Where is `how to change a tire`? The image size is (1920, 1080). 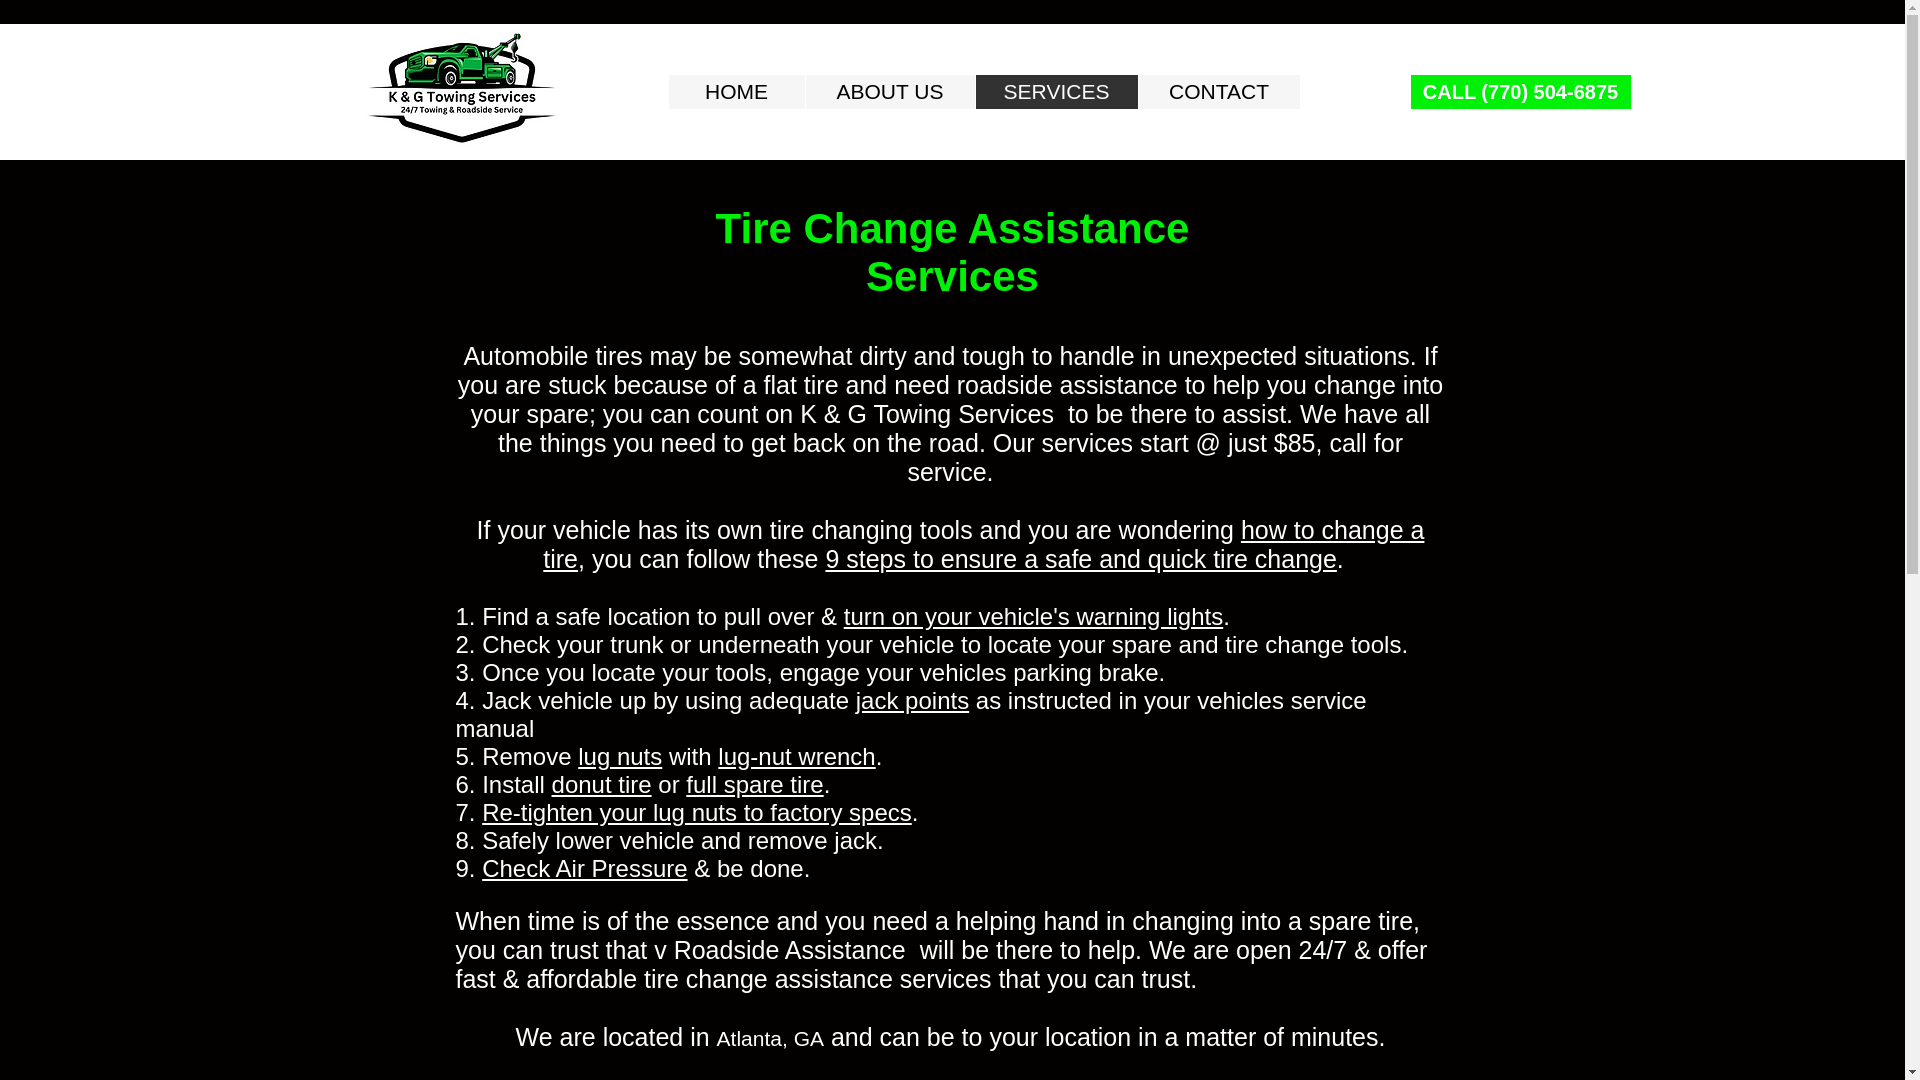
how to change a tire is located at coordinates (984, 544).